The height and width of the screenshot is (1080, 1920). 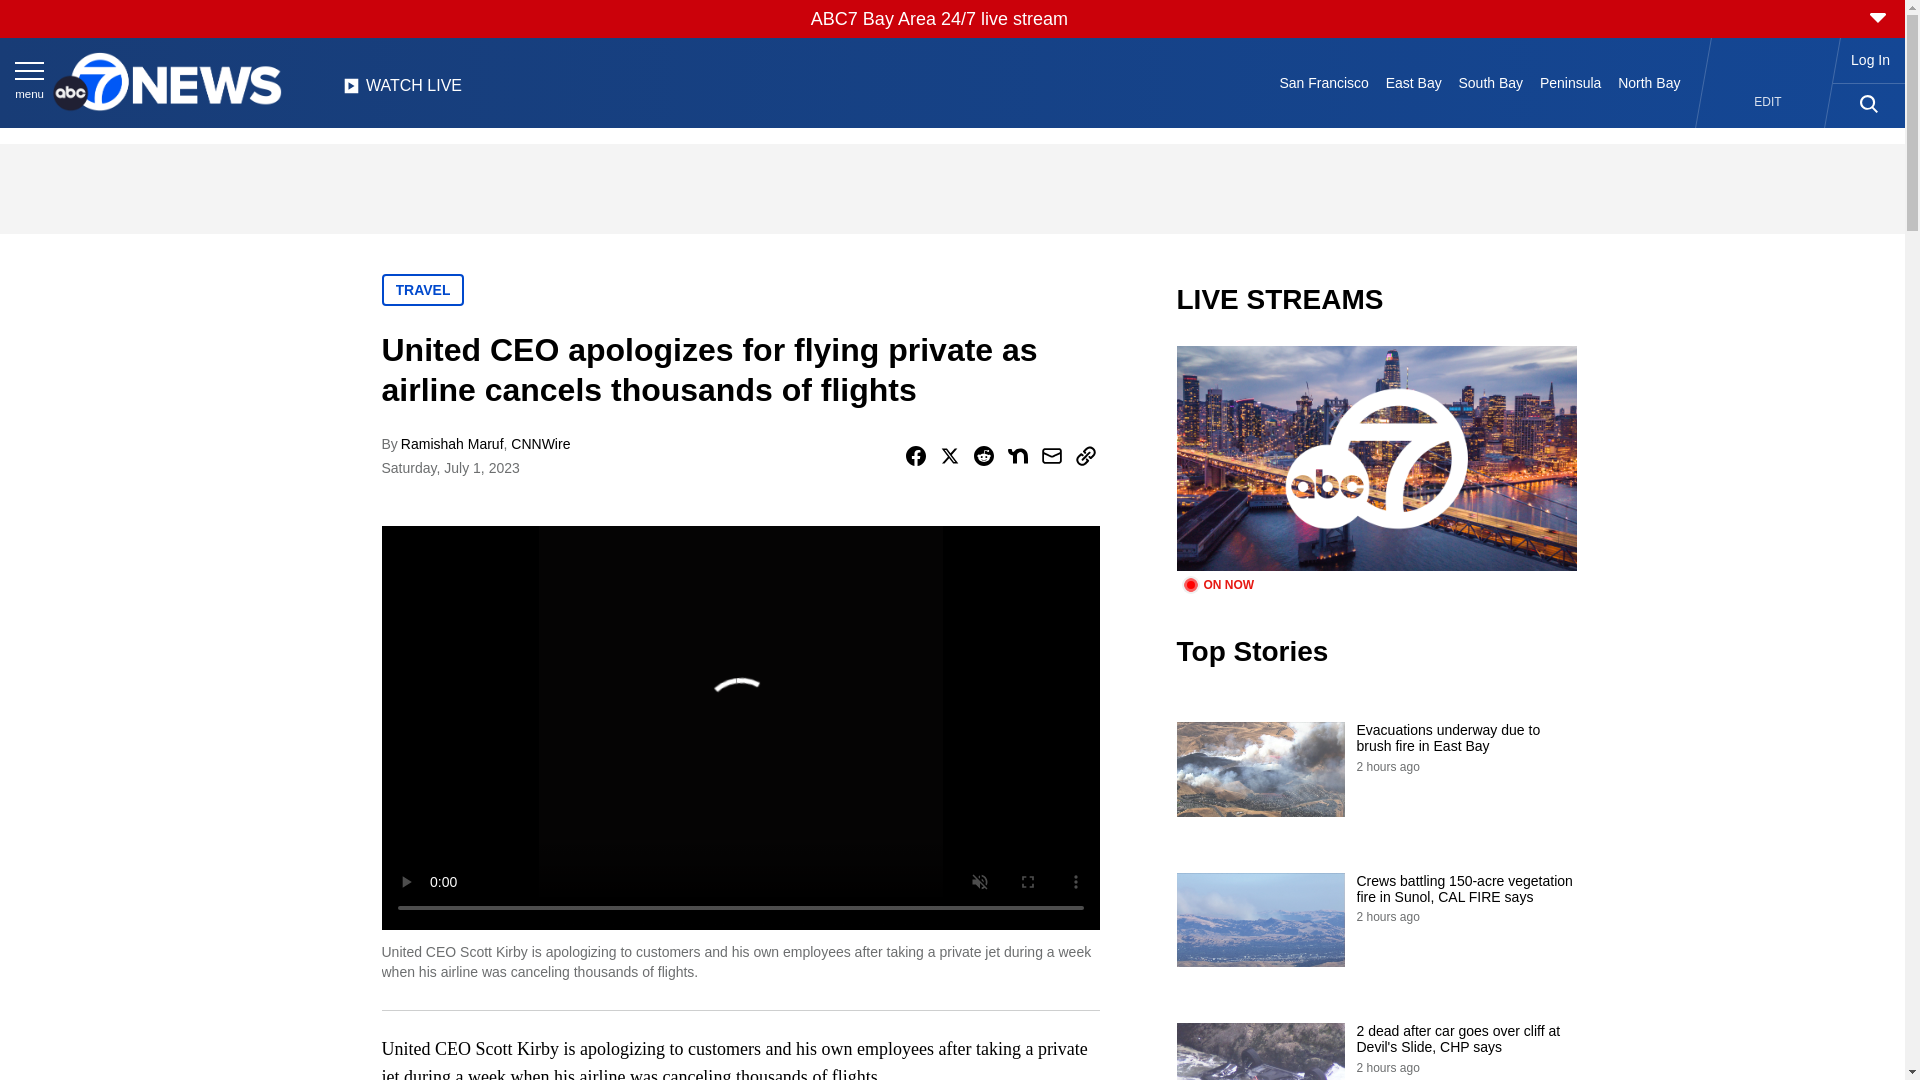 What do you see at coordinates (402, 91) in the screenshot?
I see `WATCH LIVE` at bounding box center [402, 91].